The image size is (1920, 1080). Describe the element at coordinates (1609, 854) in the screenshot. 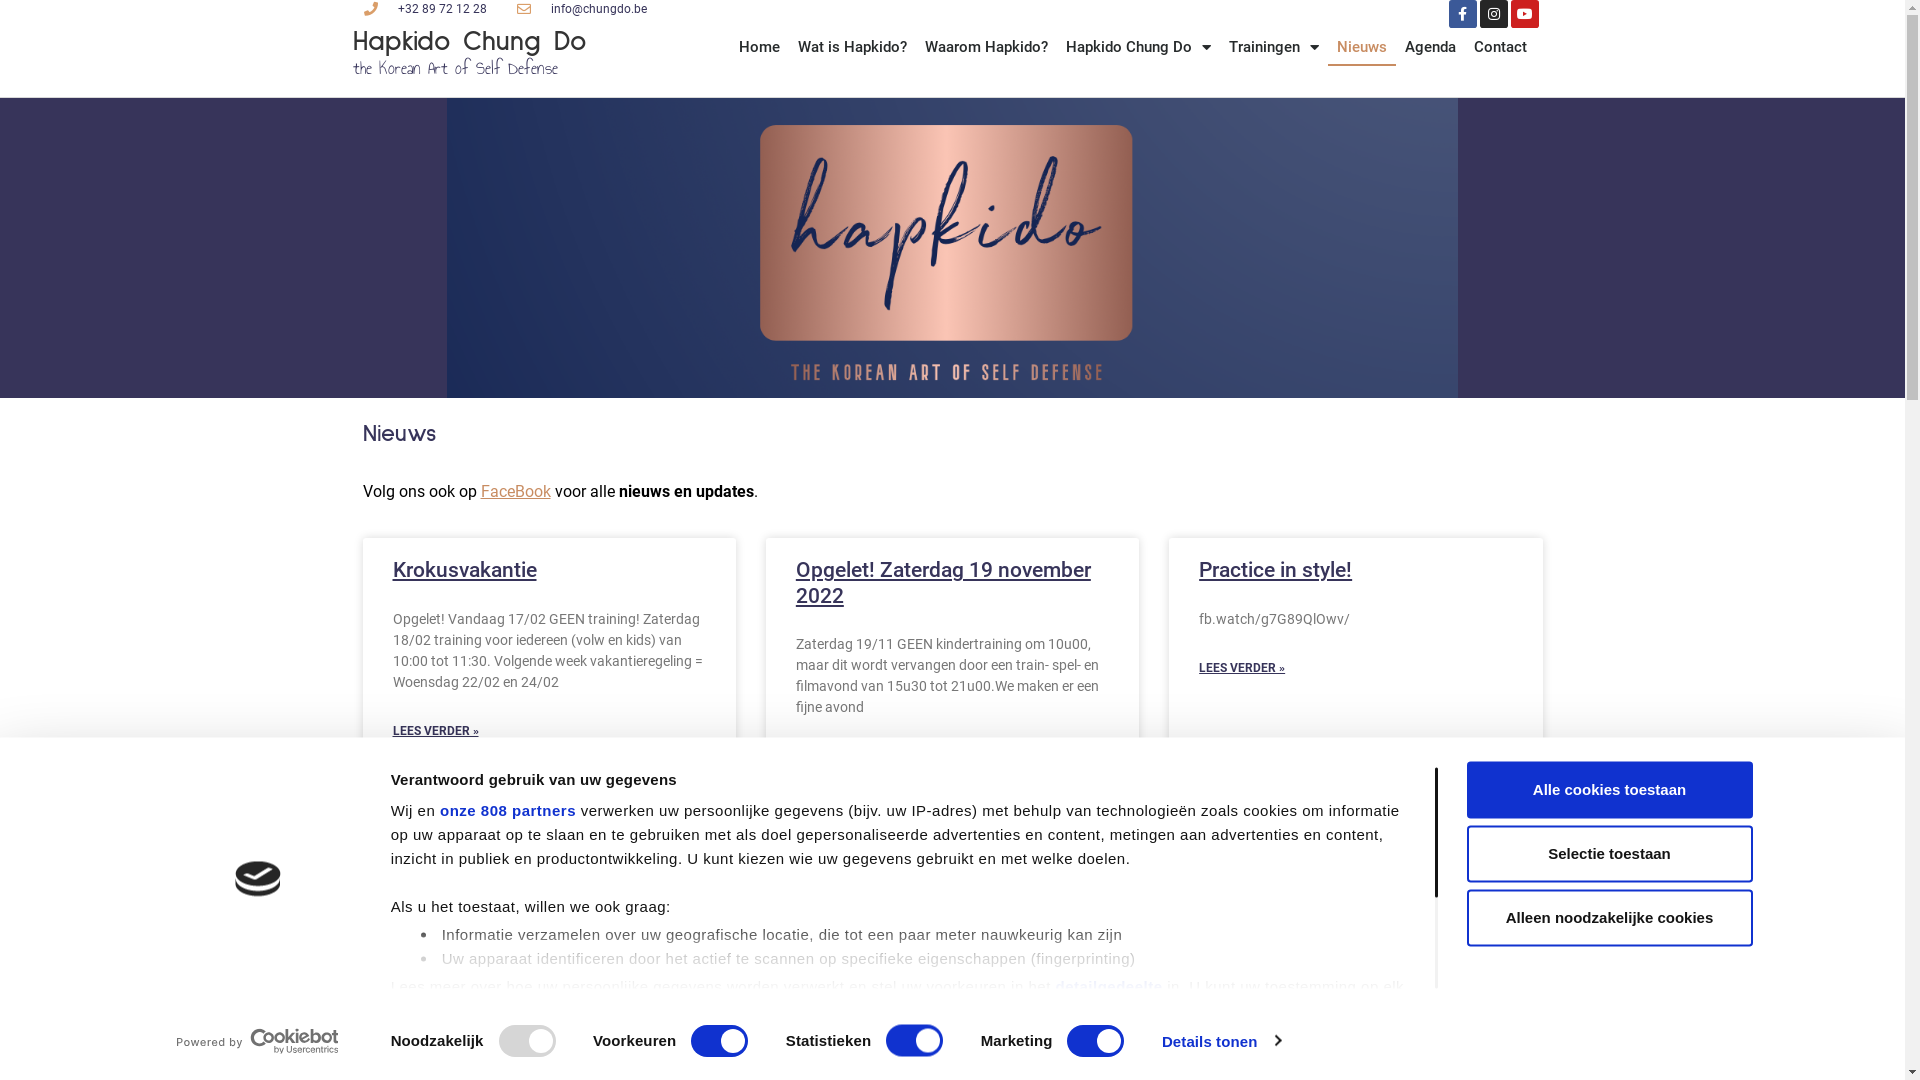

I see `Selectie toestaan` at that location.